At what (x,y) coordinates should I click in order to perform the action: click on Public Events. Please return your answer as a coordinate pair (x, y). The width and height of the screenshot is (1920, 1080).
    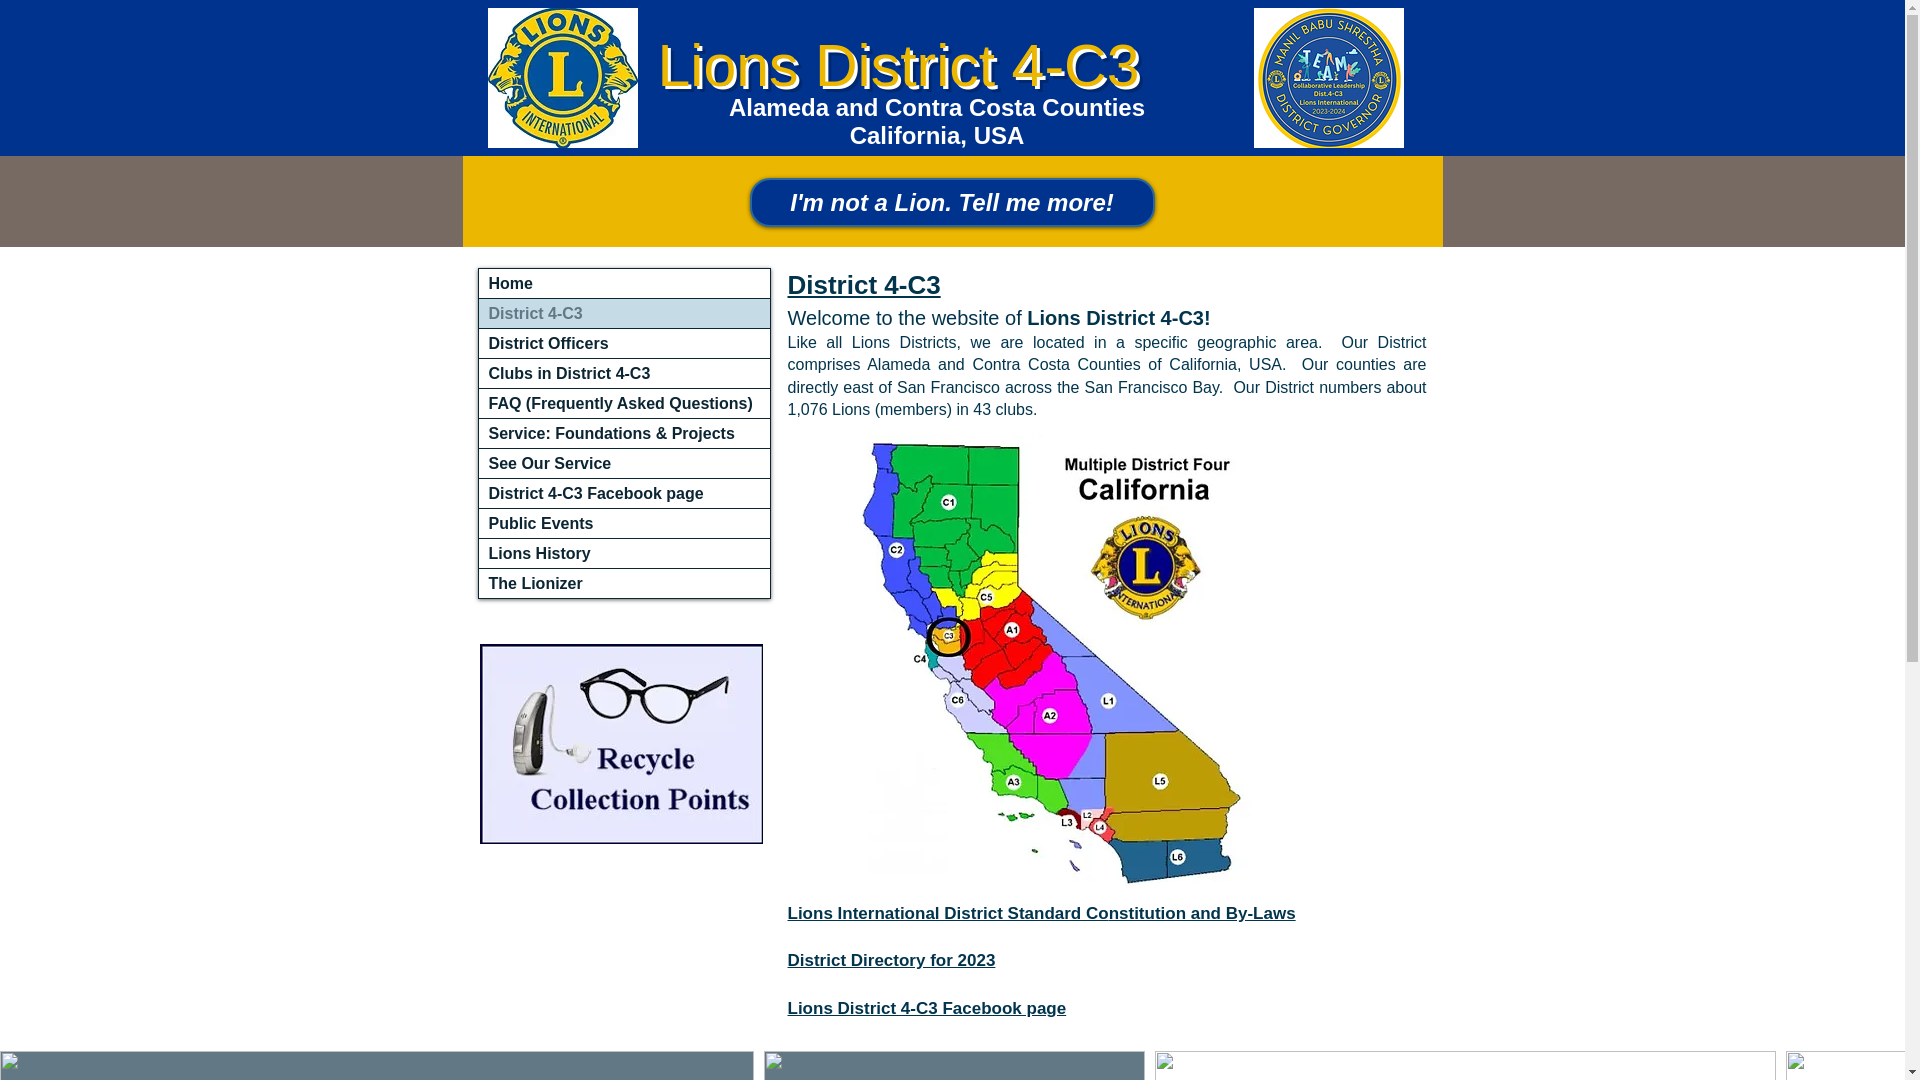
    Looking at the image, I should click on (624, 522).